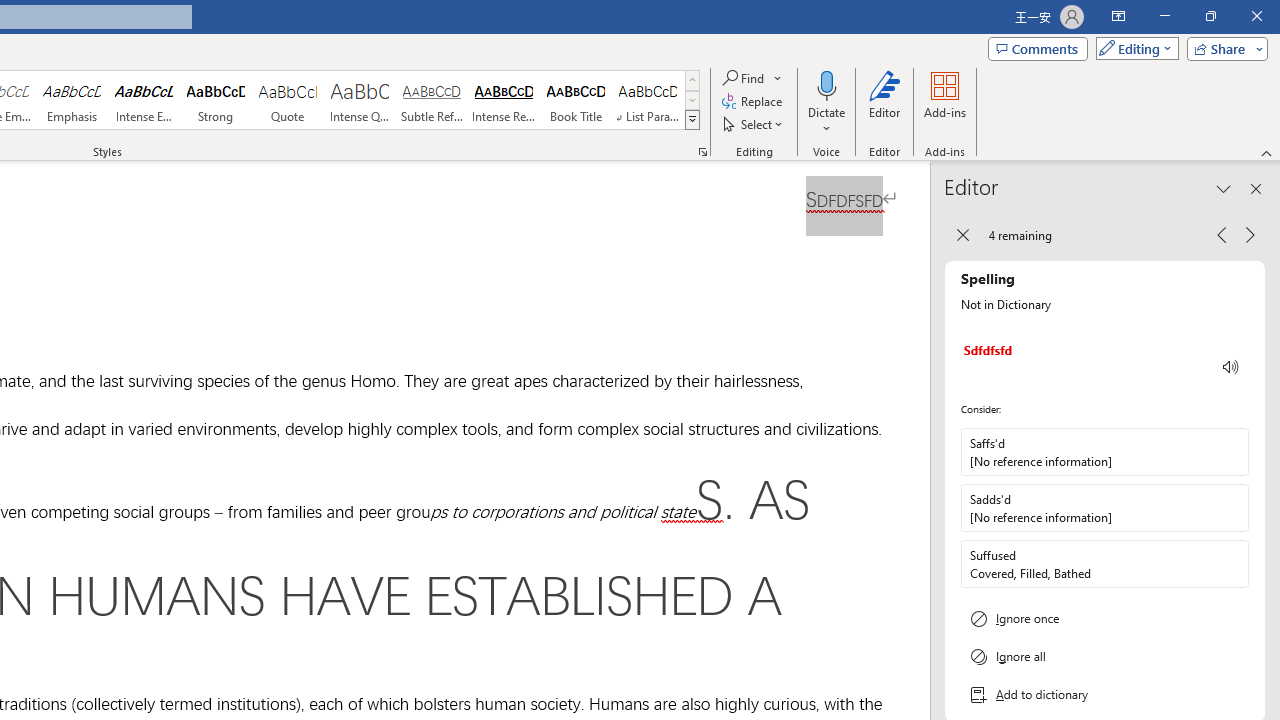 Image resolution: width=1280 pixels, height=720 pixels. I want to click on Editor, so click(885, 102).